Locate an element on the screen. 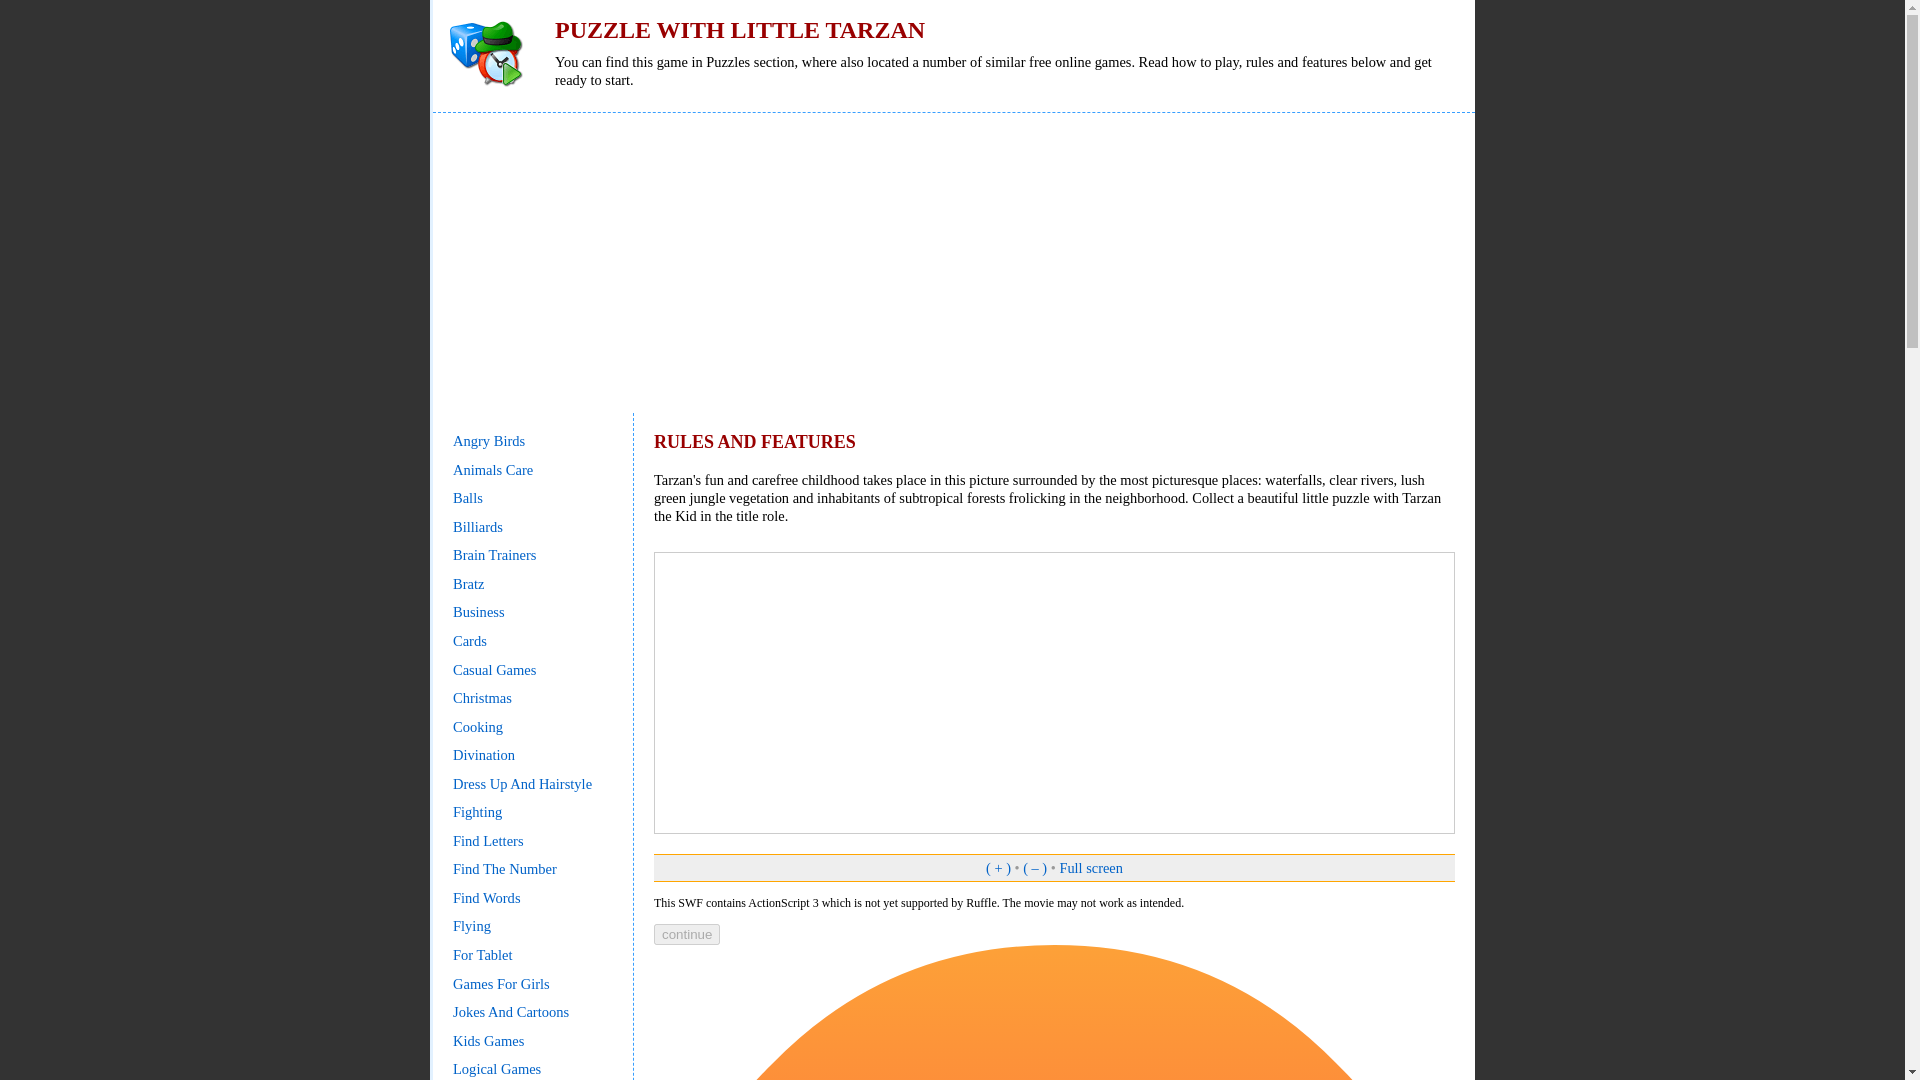  Cards is located at coordinates (470, 640).